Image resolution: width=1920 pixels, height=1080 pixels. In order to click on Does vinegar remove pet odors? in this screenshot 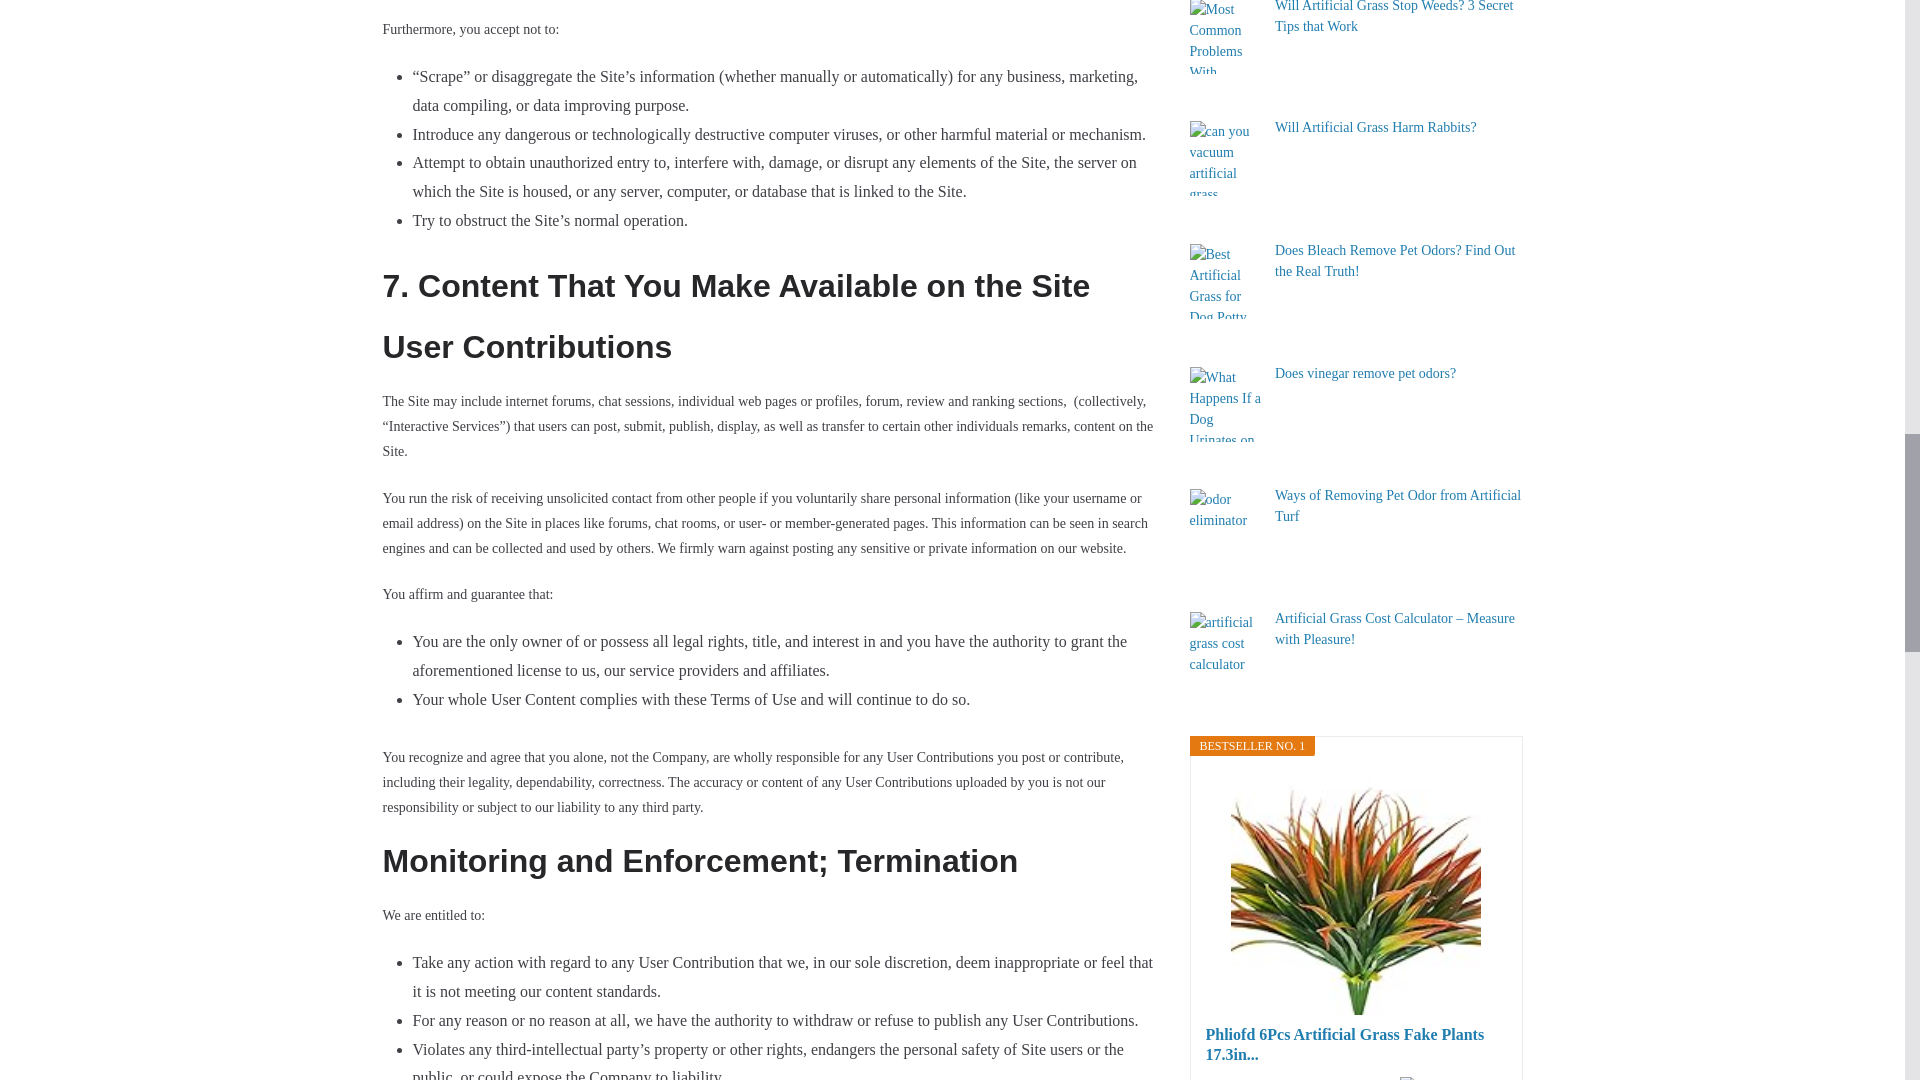, I will do `click(1364, 374)`.